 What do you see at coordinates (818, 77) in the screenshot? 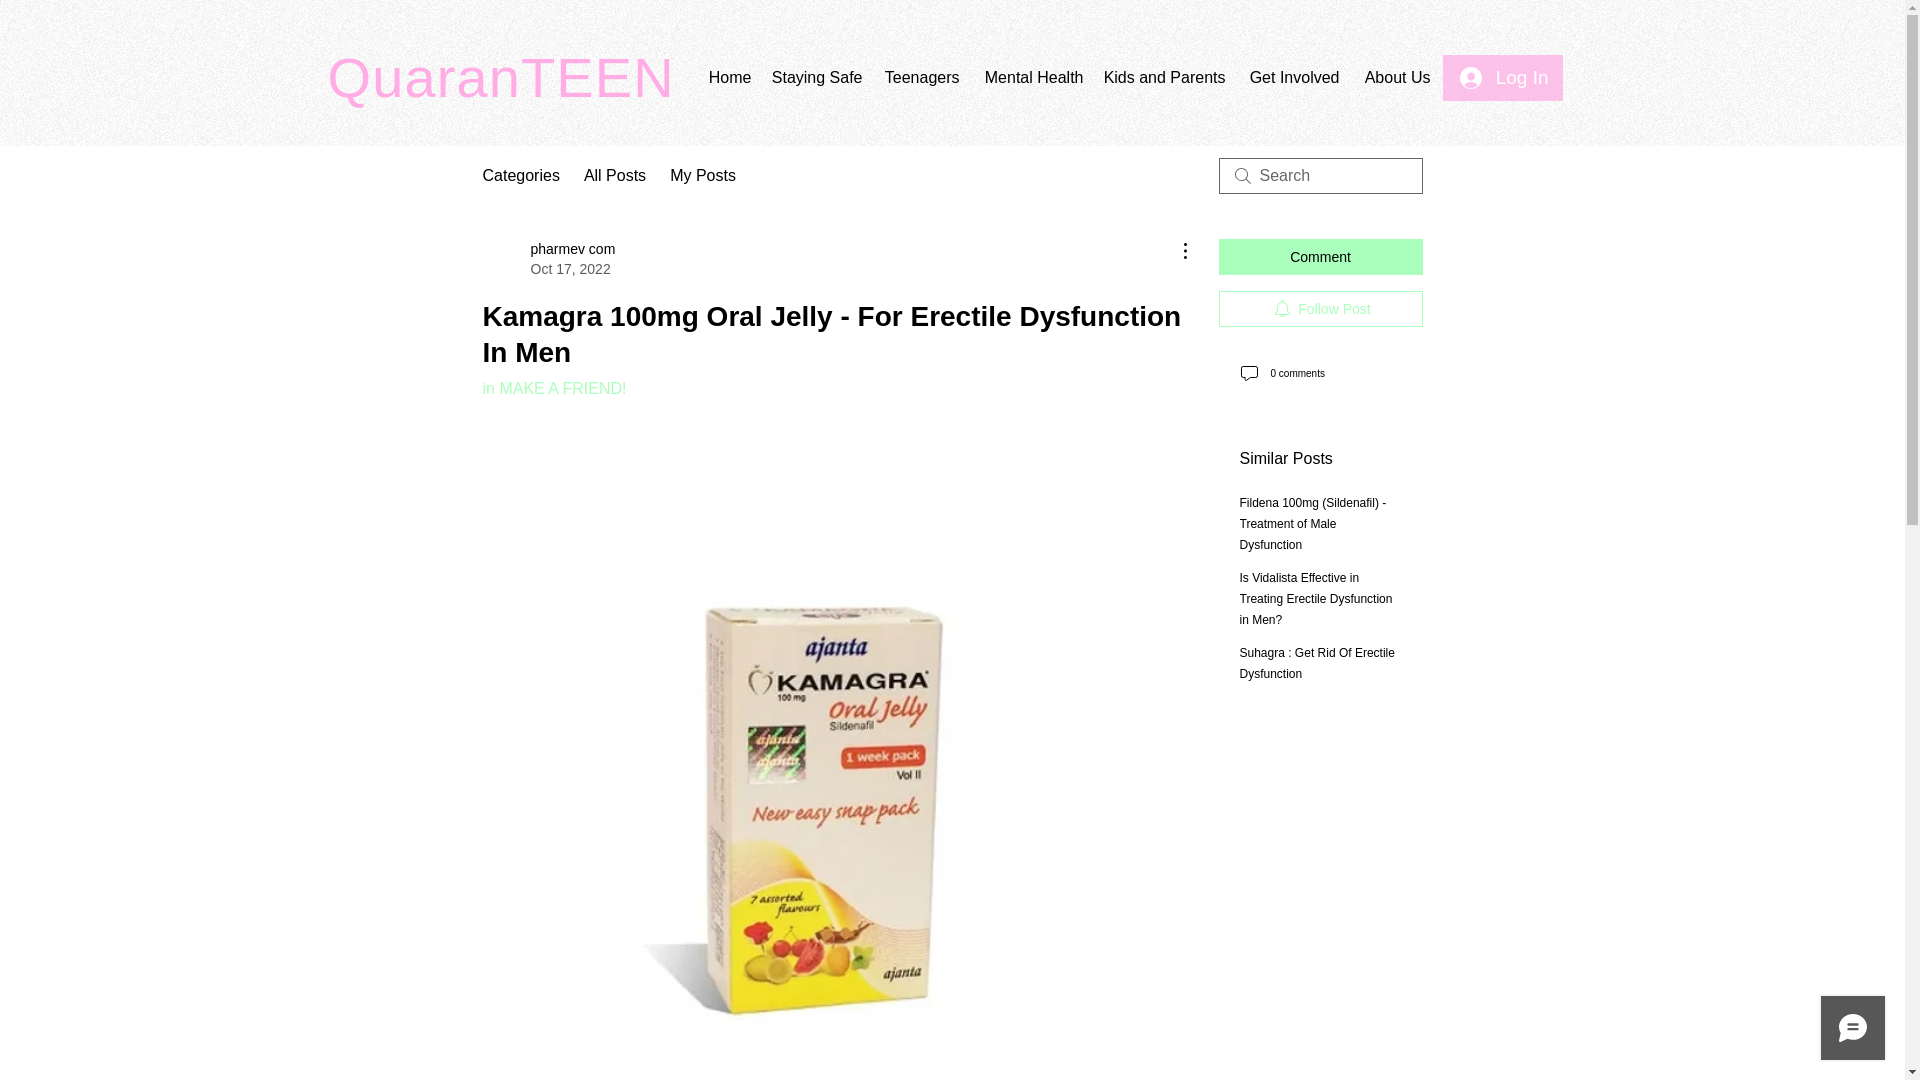
I see `Staying Safe` at bounding box center [818, 77].